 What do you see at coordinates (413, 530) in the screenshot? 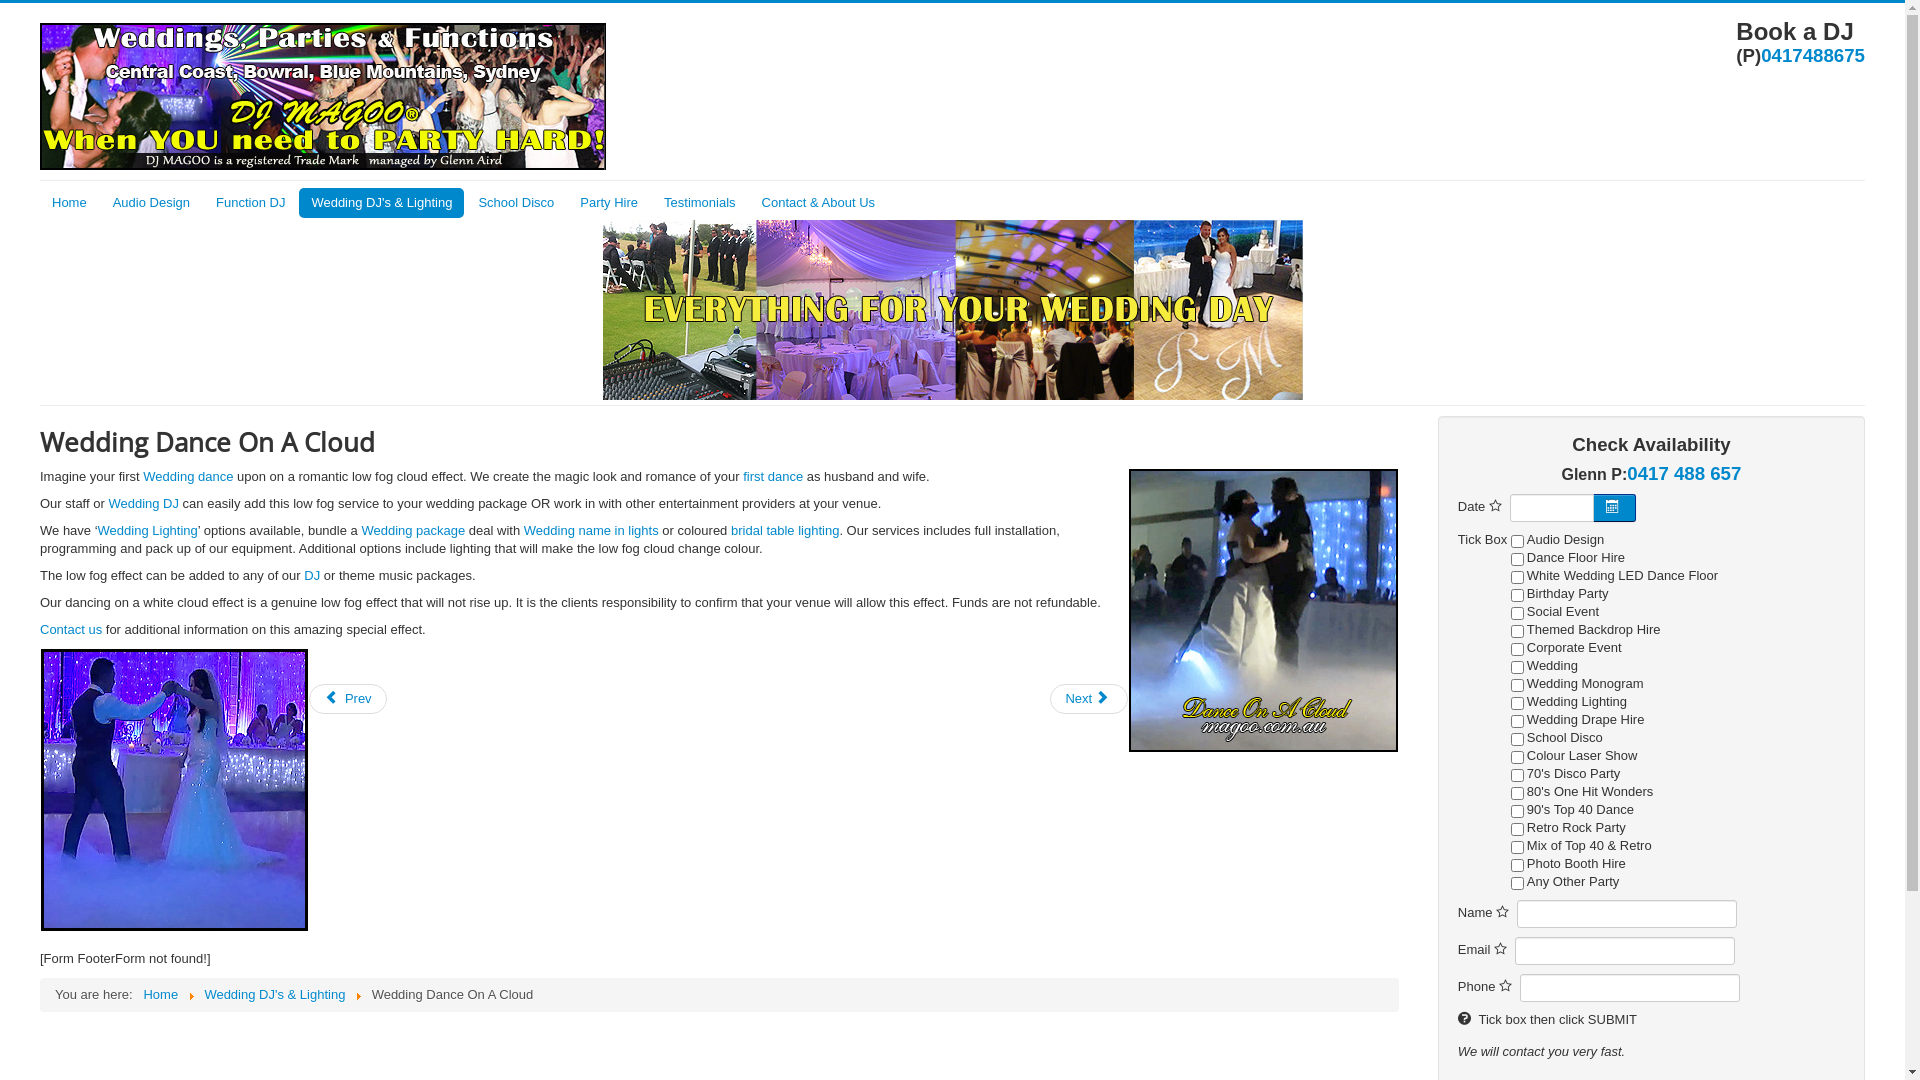
I see `Wedding package` at bounding box center [413, 530].